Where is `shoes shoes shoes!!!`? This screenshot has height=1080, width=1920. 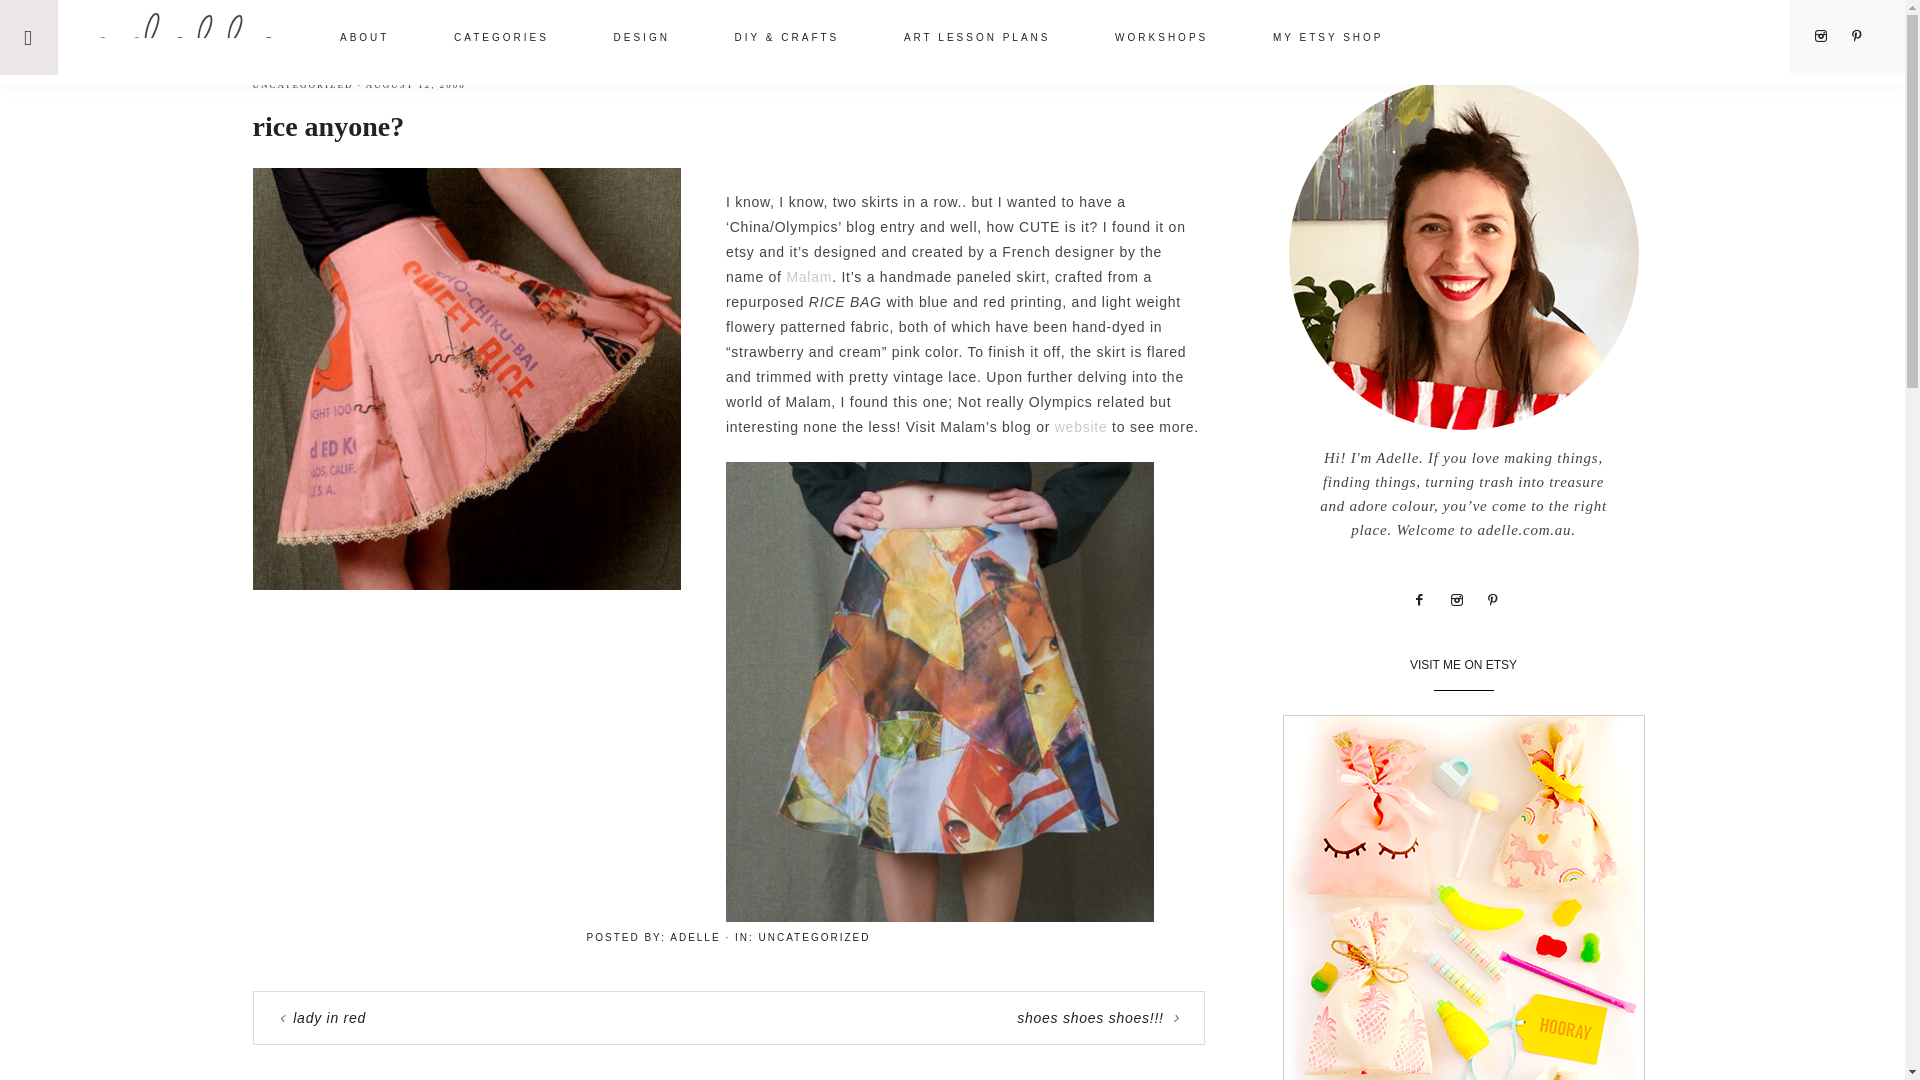 shoes shoes shoes!!! is located at coordinates (1090, 1018).